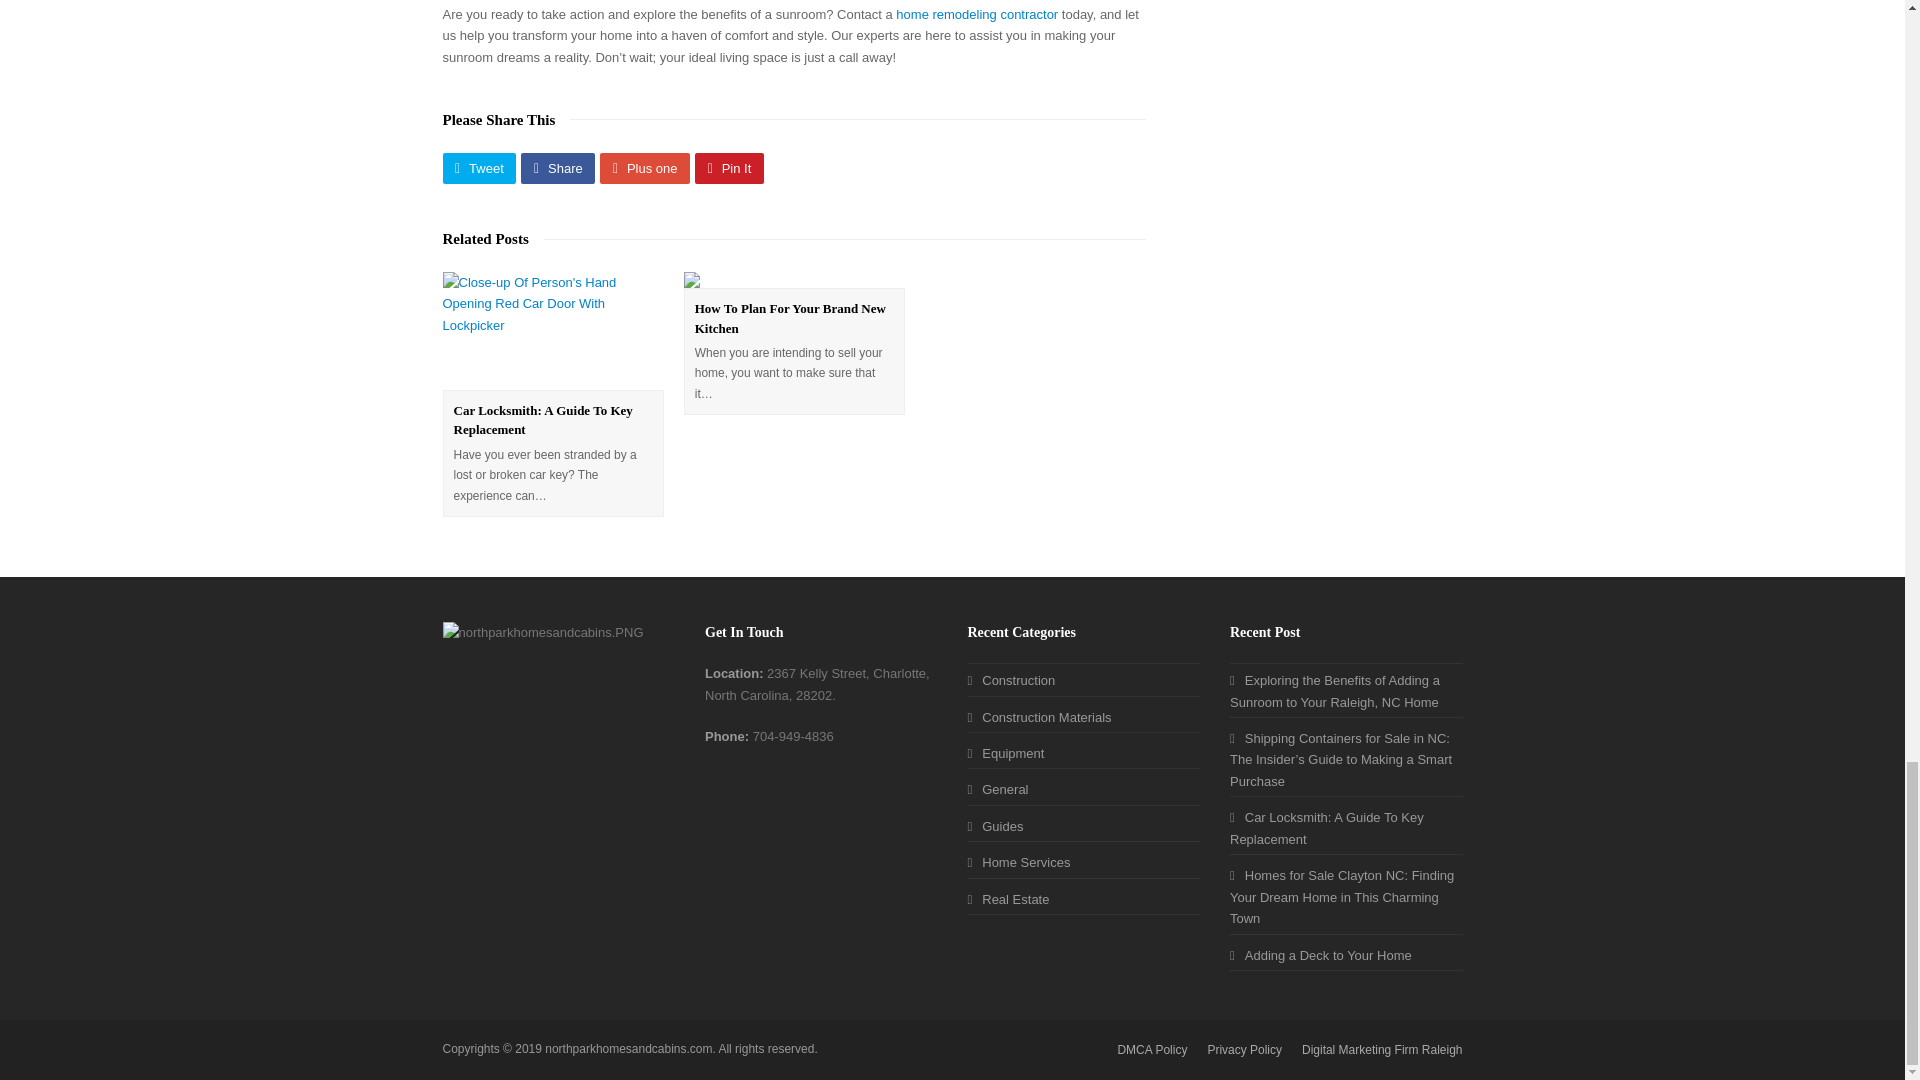 The height and width of the screenshot is (1080, 1920). I want to click on Car Locksmith: A Guide To Key Replacement, so click(552, 330).